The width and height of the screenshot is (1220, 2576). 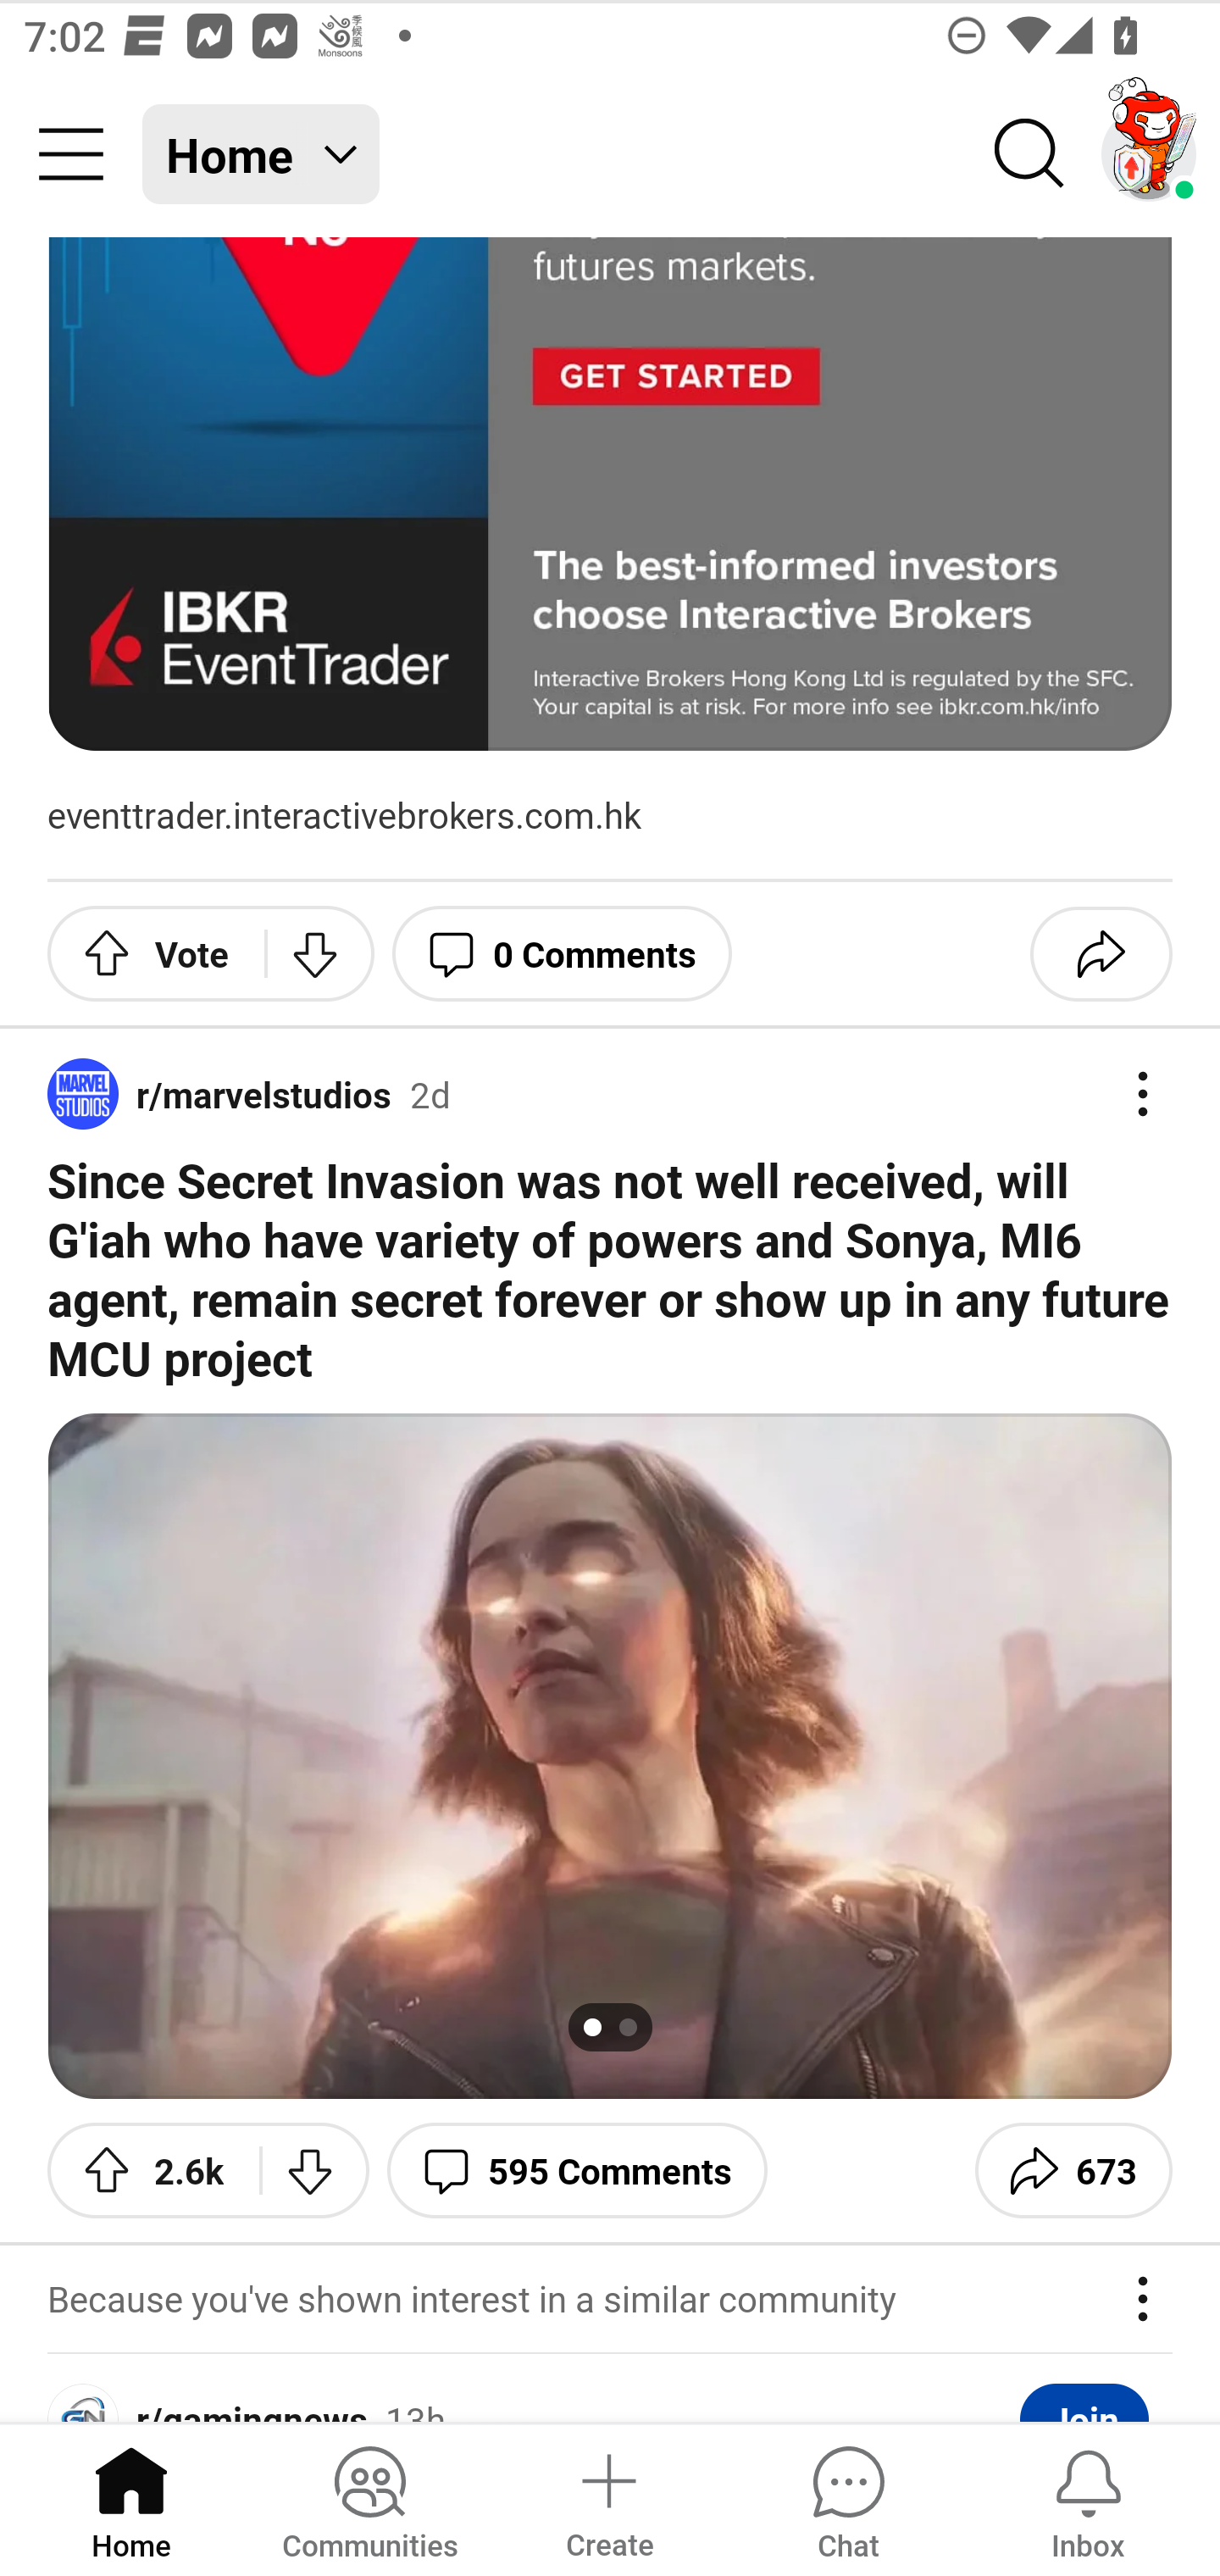 I want to click on Create a post Create, so click(x=608, y=2498).